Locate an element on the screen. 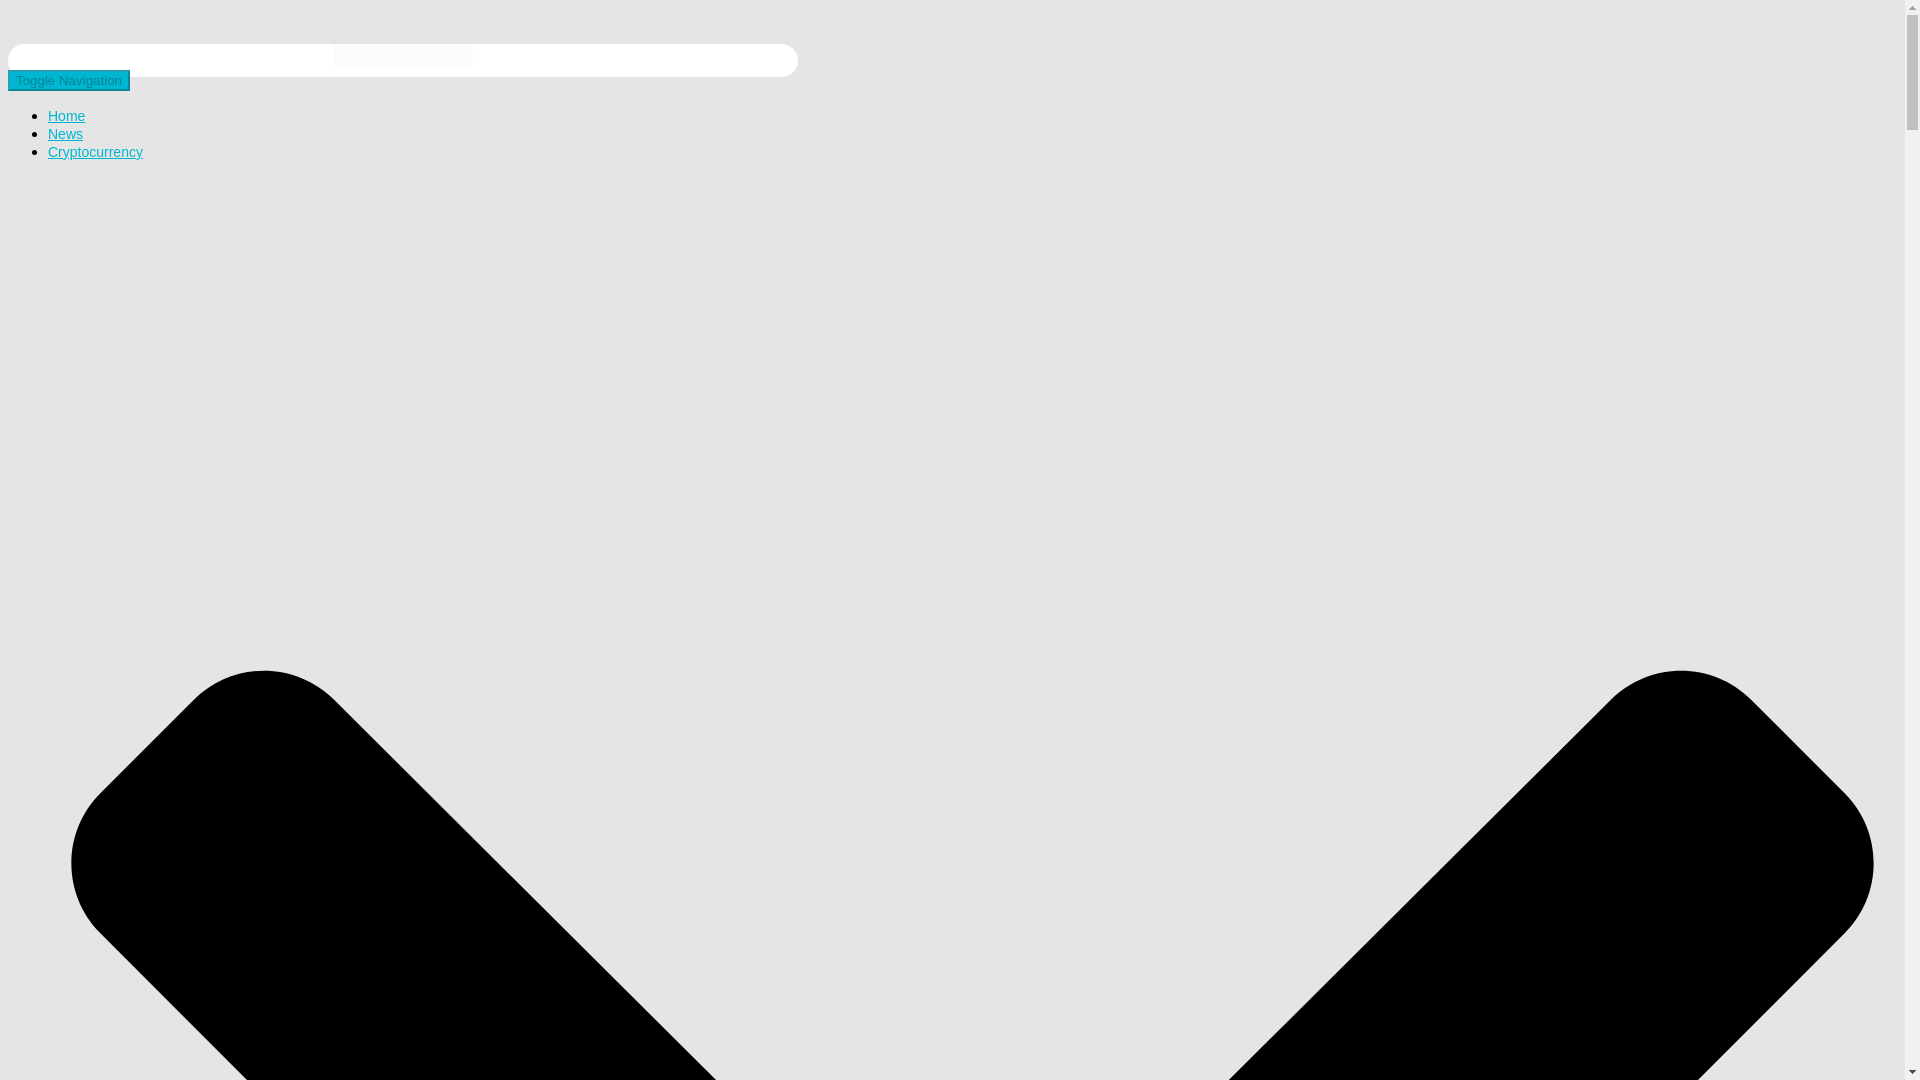  Home is located at coordinates (66, 116).